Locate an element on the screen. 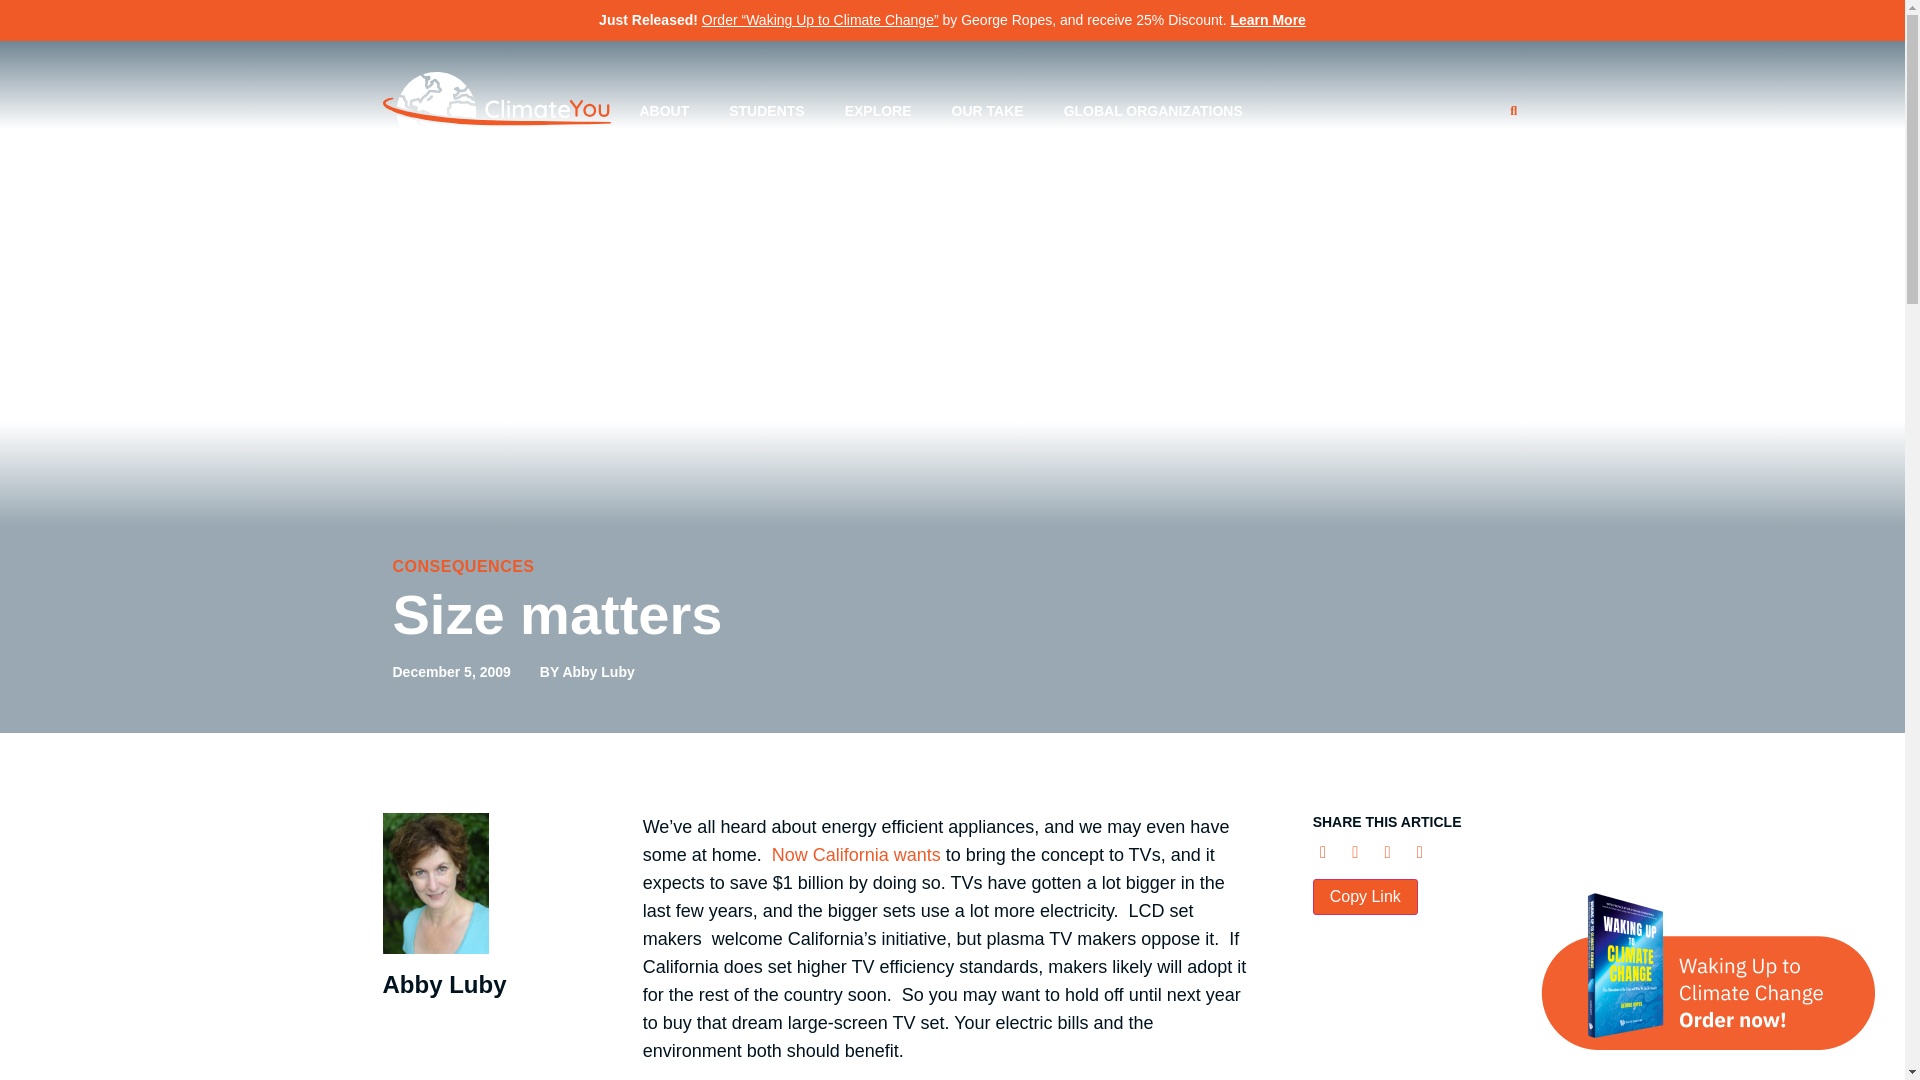 The image size is (1920, 1080). ABOUT is located at coordinates (663, 110).